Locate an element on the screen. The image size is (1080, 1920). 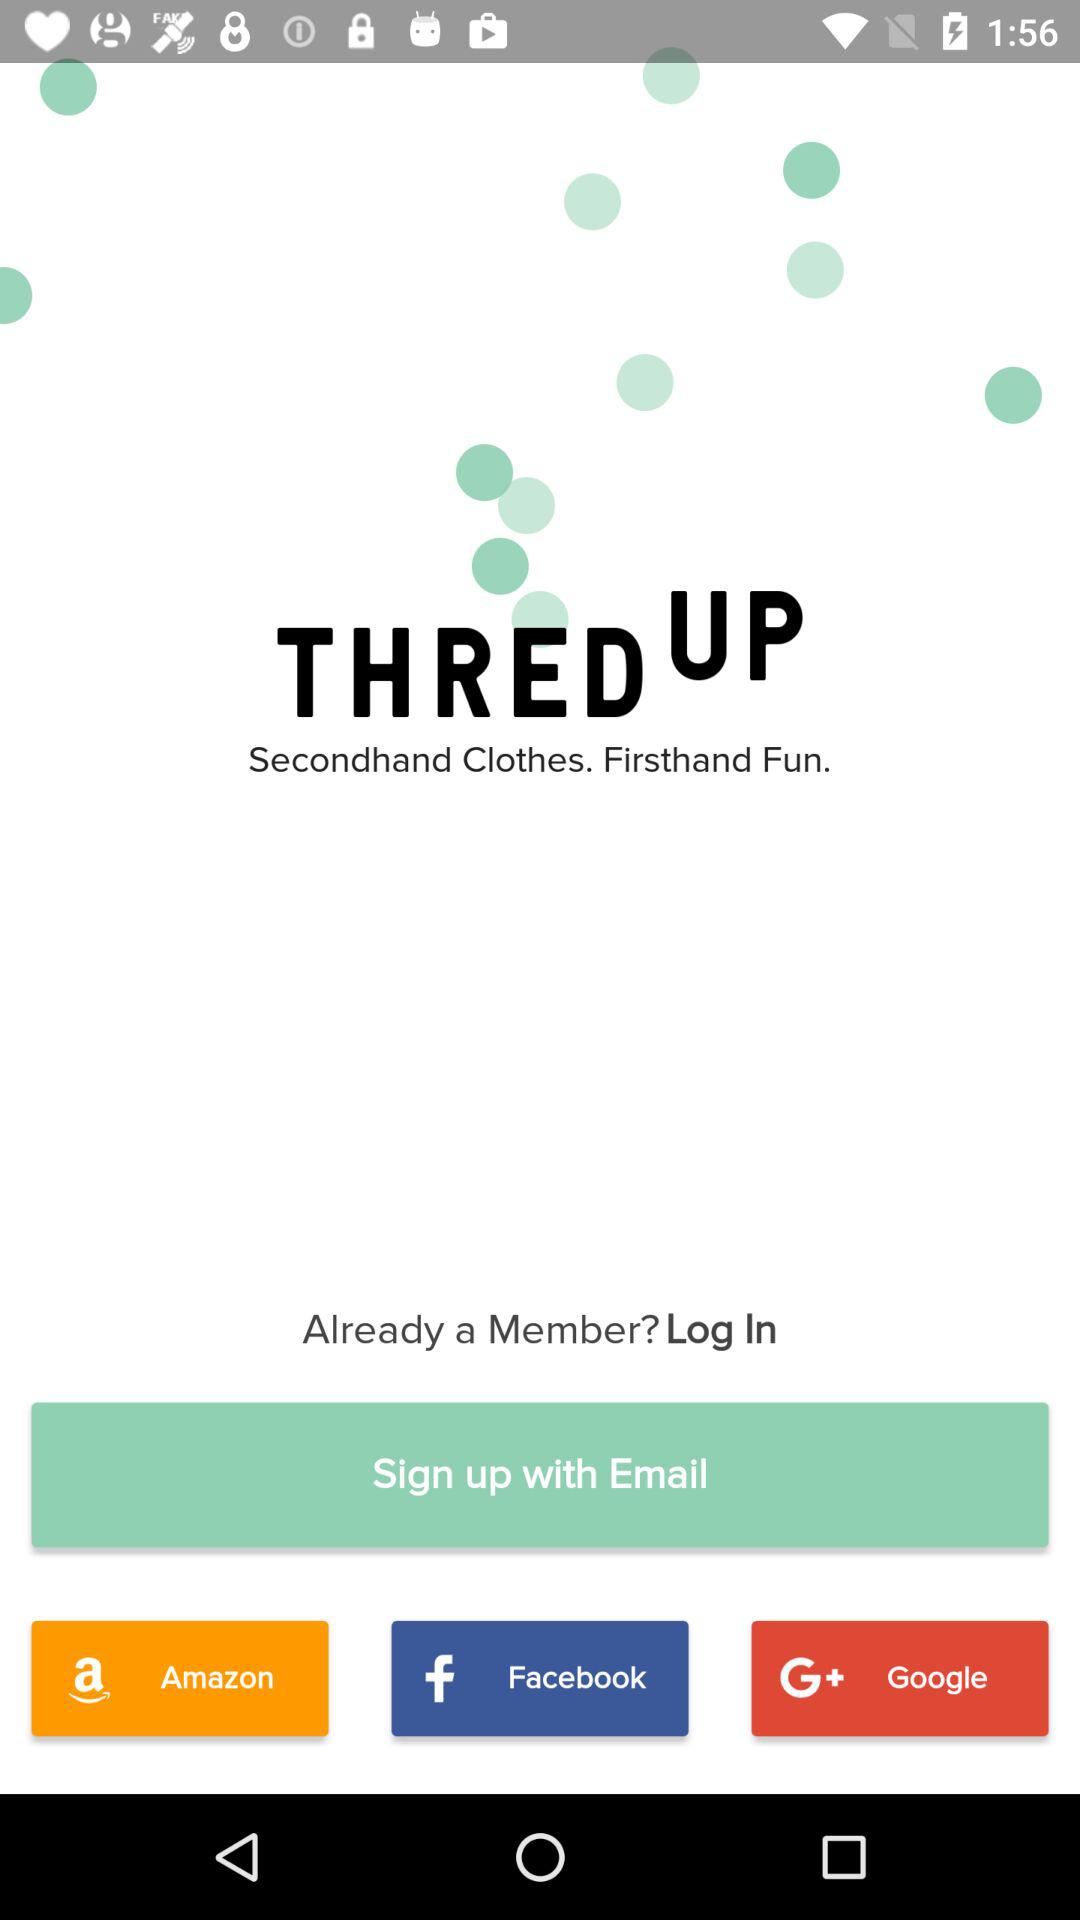
click the item above the amazon item is located at coordinates (540, 1474).